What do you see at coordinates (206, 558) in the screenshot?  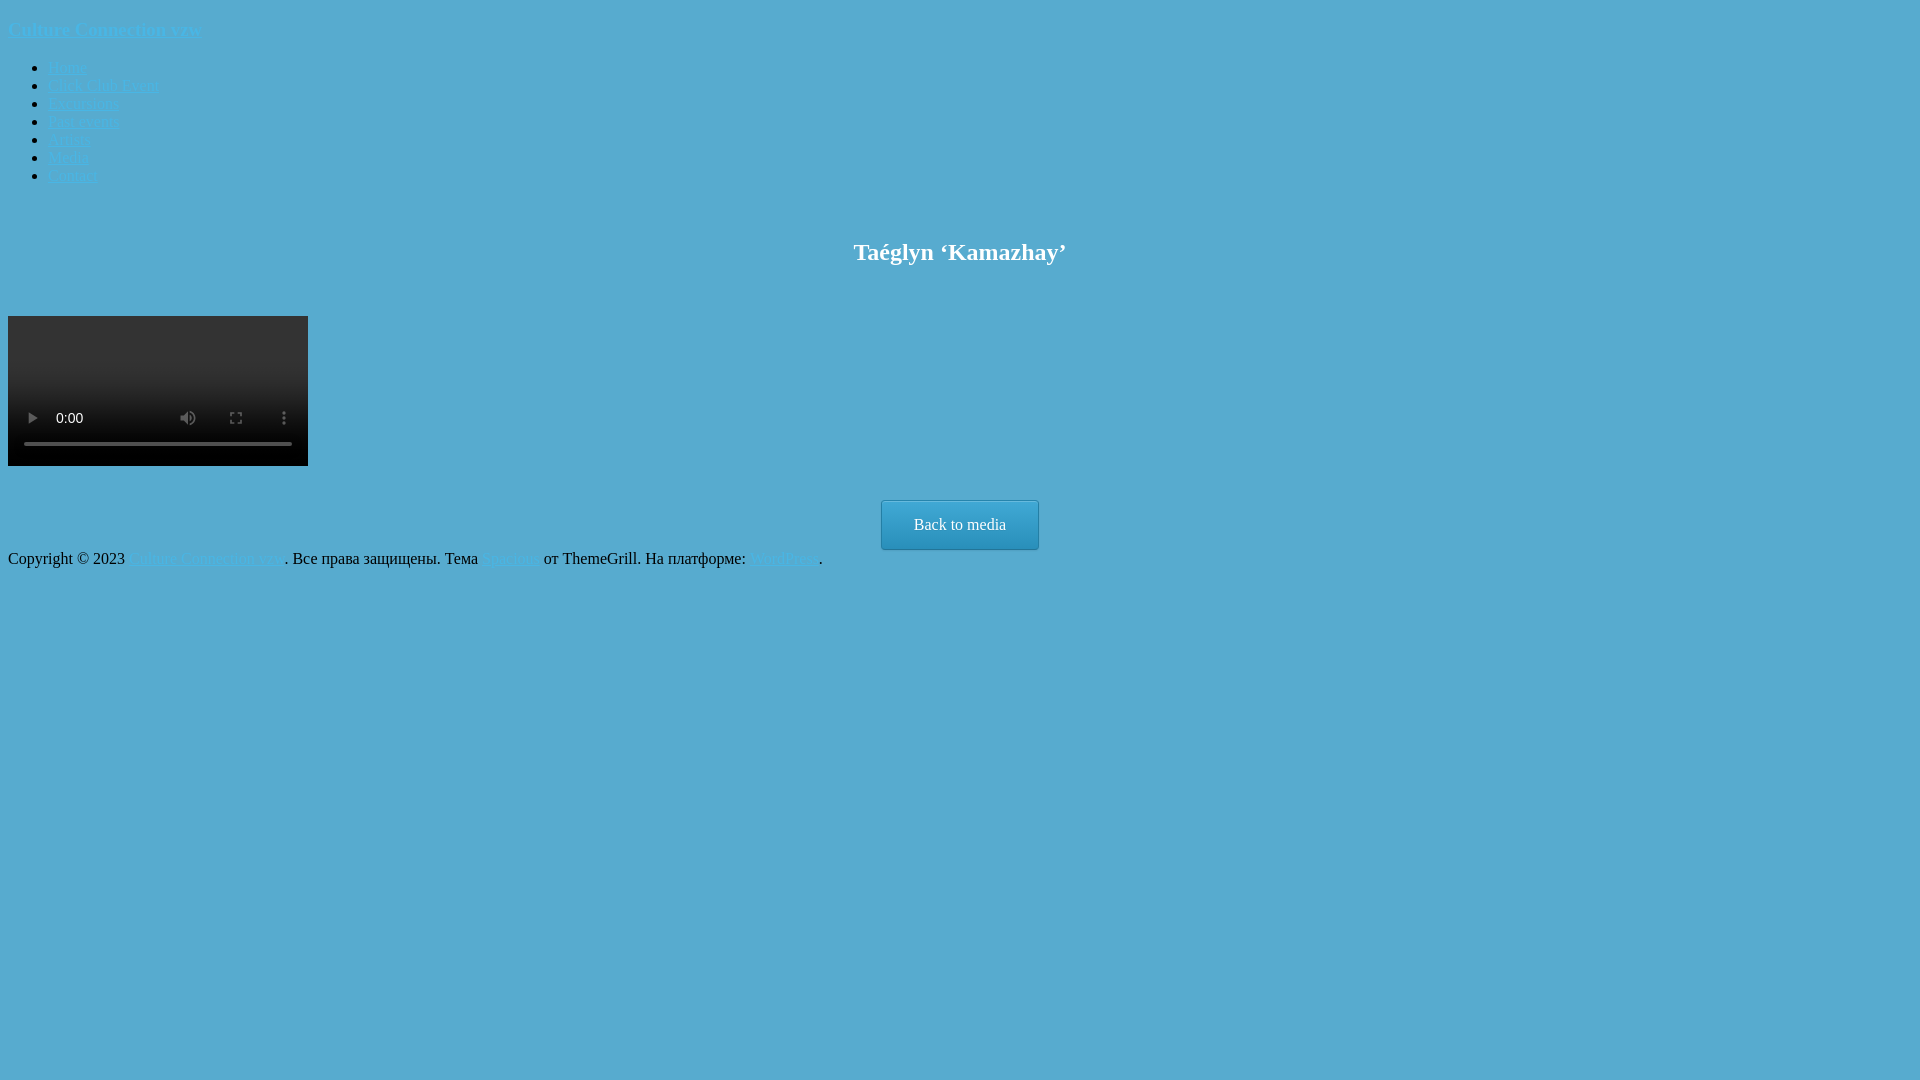 I see `Culture Connection vzw` at bounding box center [206, 558].